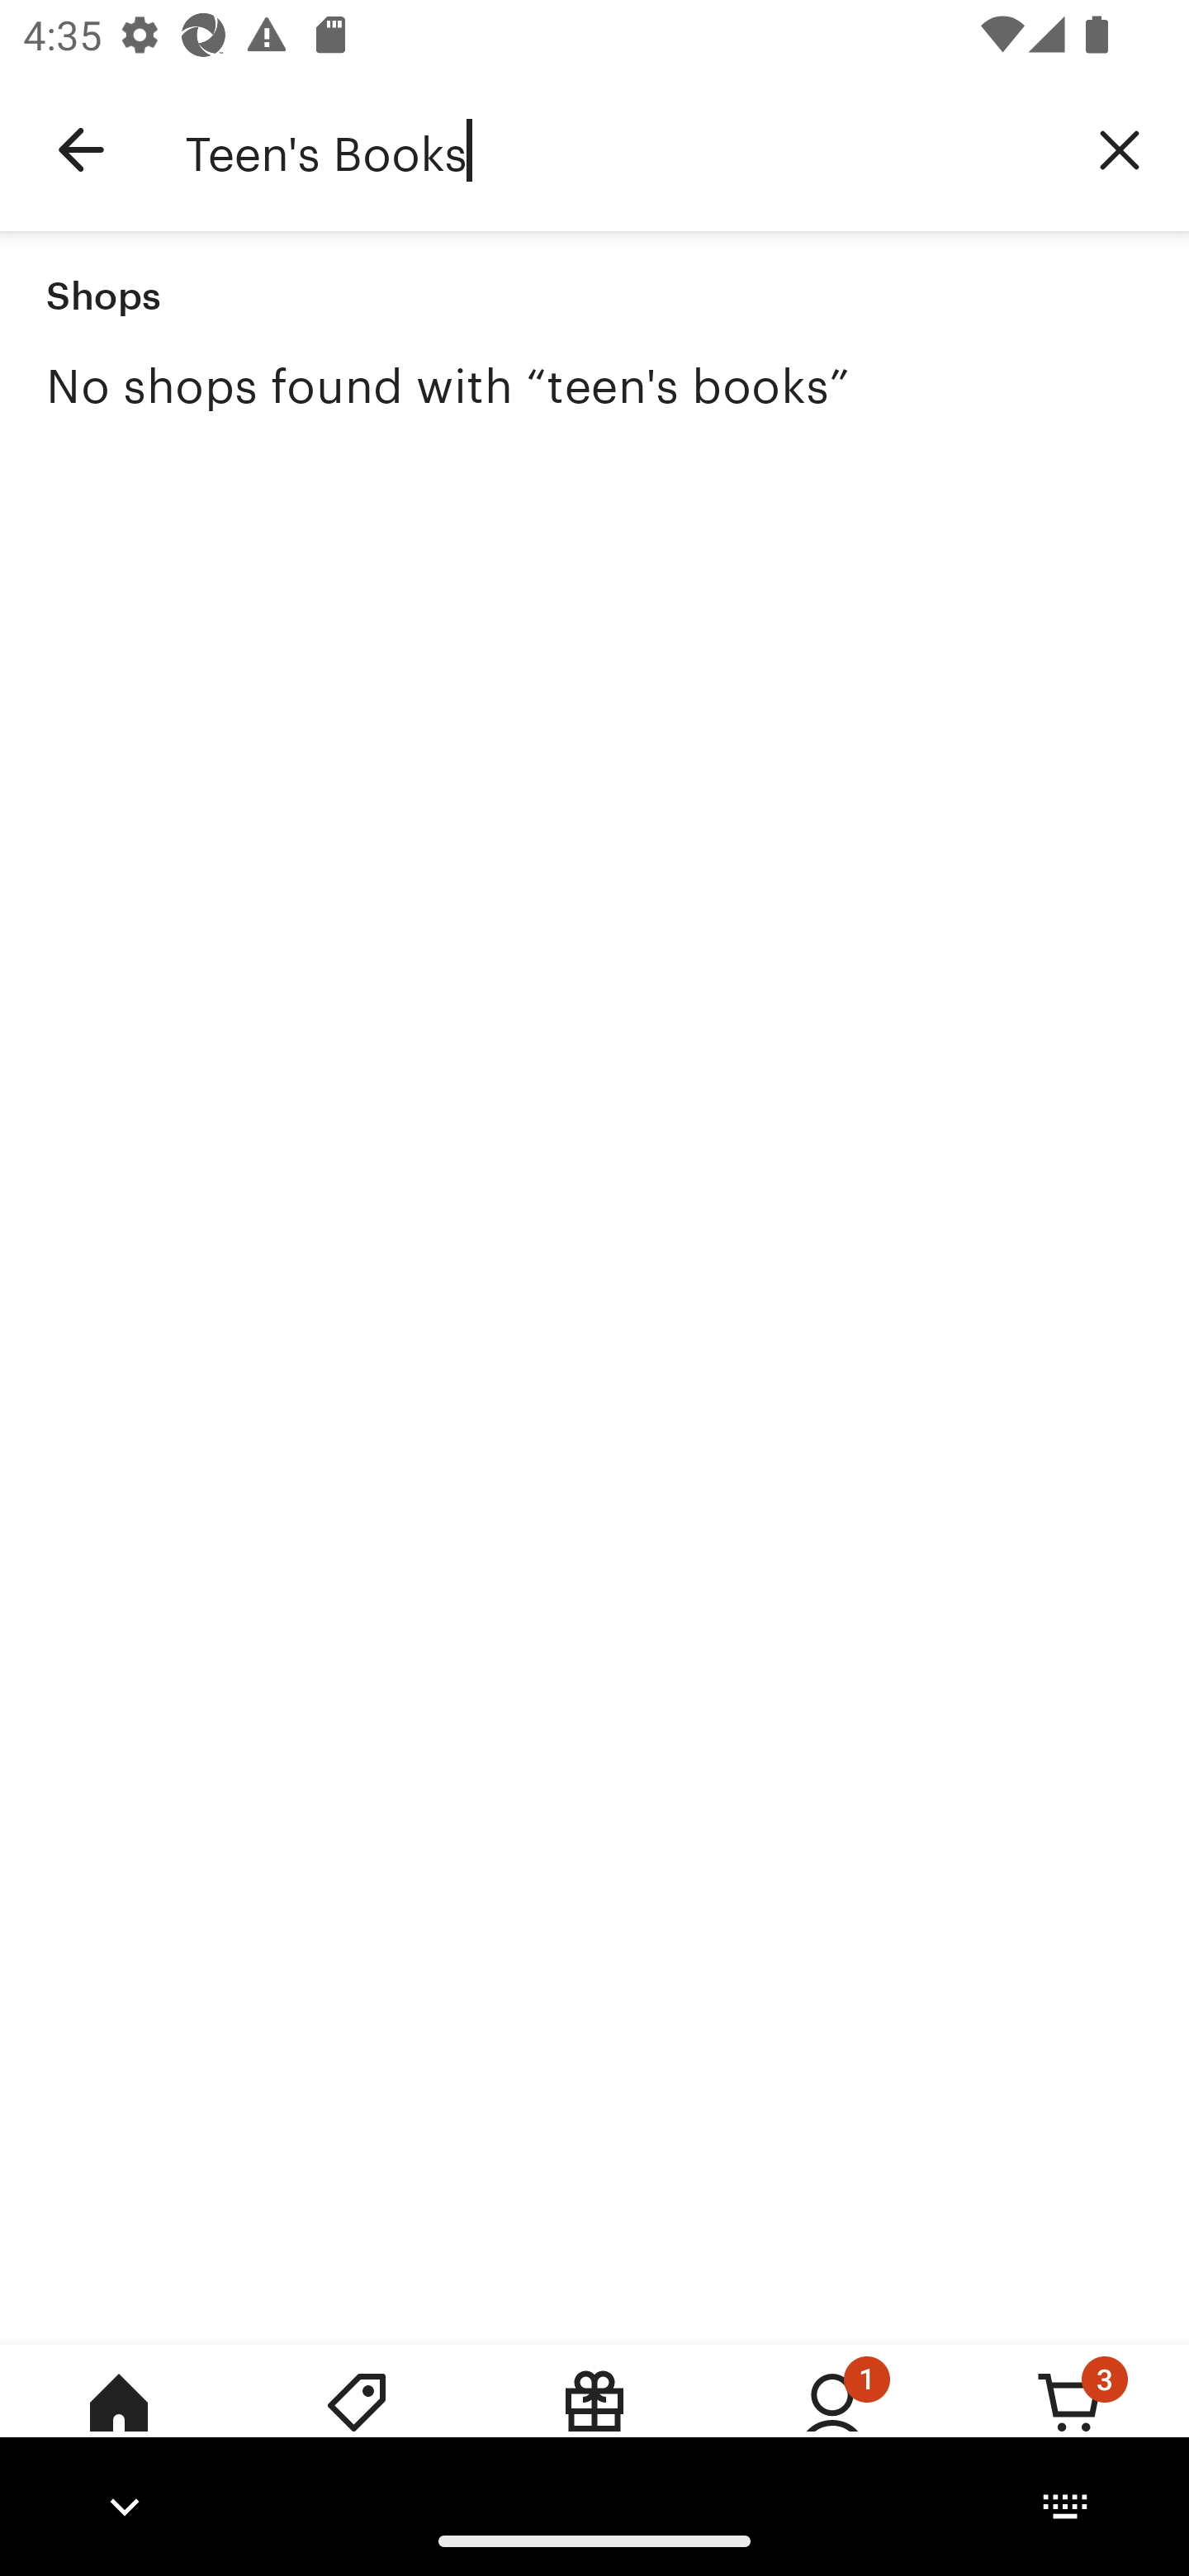 Image resolution: width=1189 pixels, height=2576 pixels. I want to click on Navigate up, so click(81, 150).